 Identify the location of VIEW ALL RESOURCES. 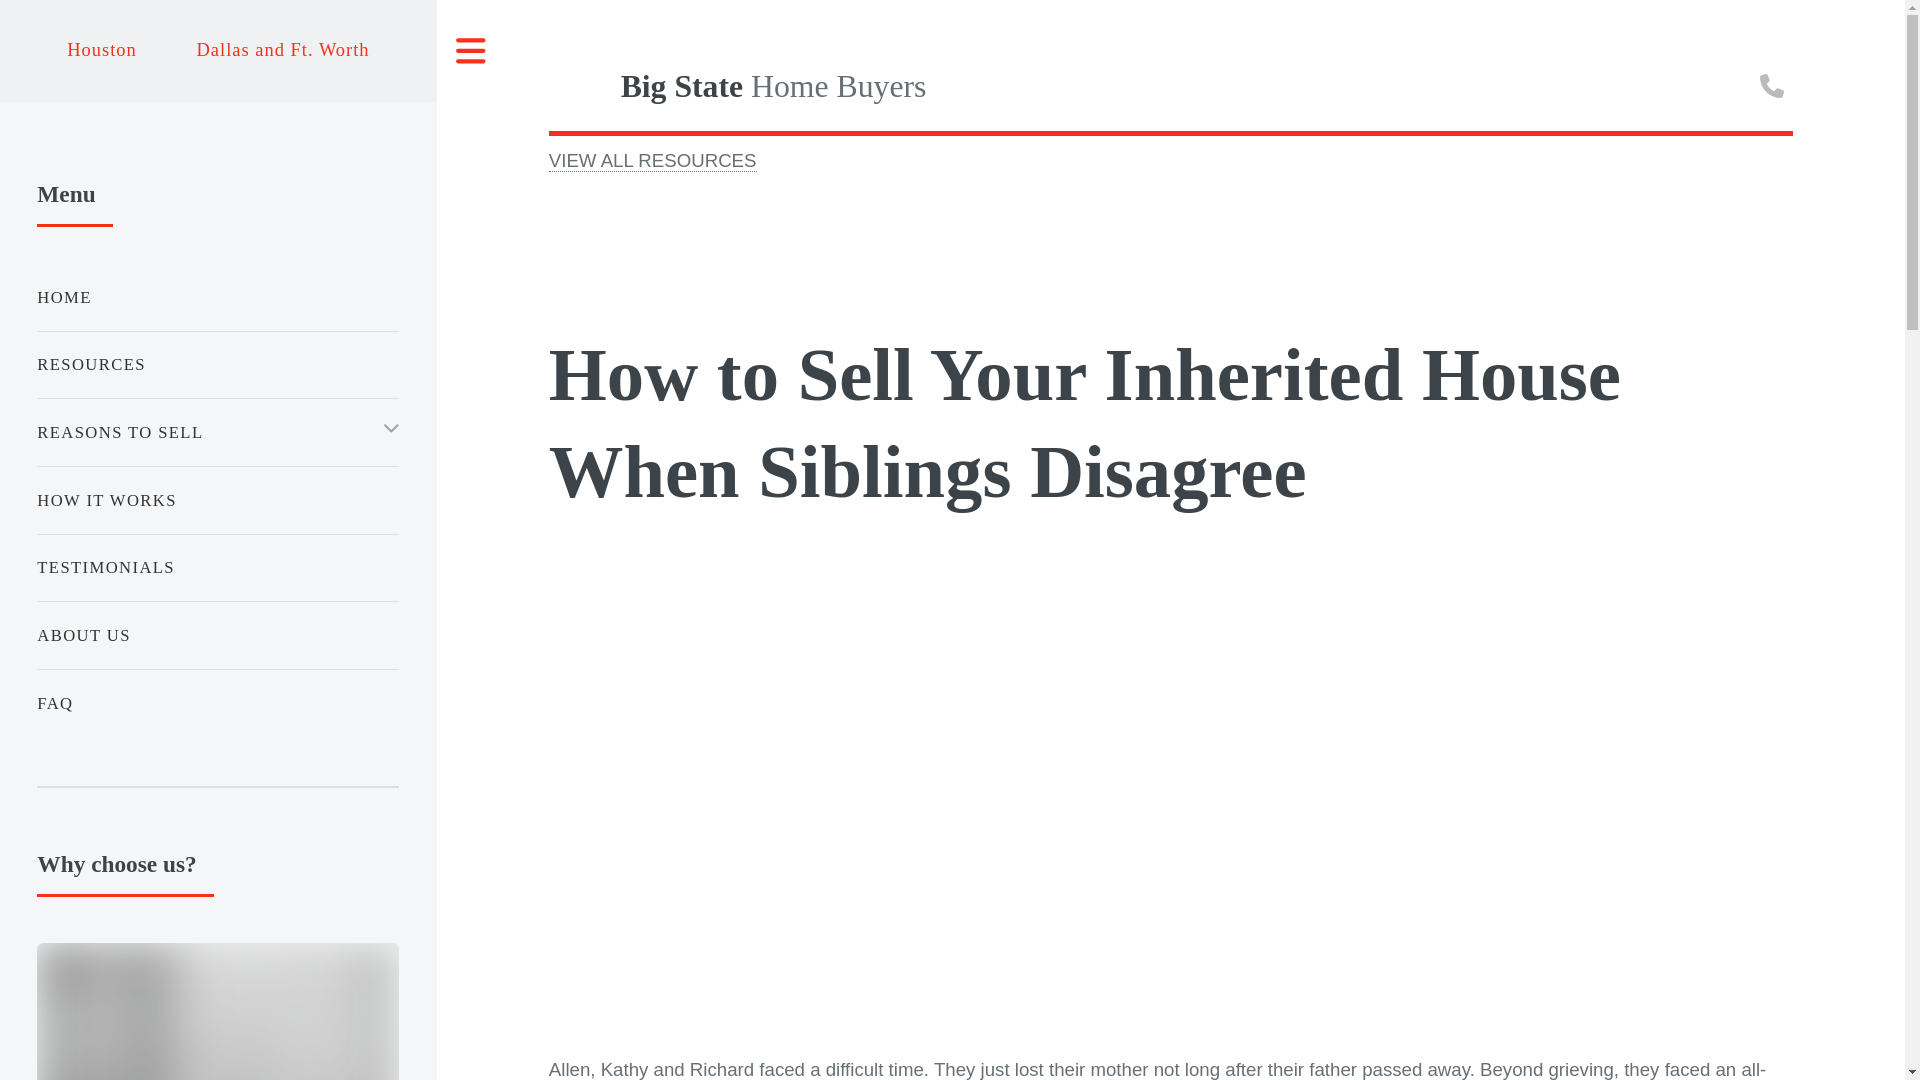
(652, 160).